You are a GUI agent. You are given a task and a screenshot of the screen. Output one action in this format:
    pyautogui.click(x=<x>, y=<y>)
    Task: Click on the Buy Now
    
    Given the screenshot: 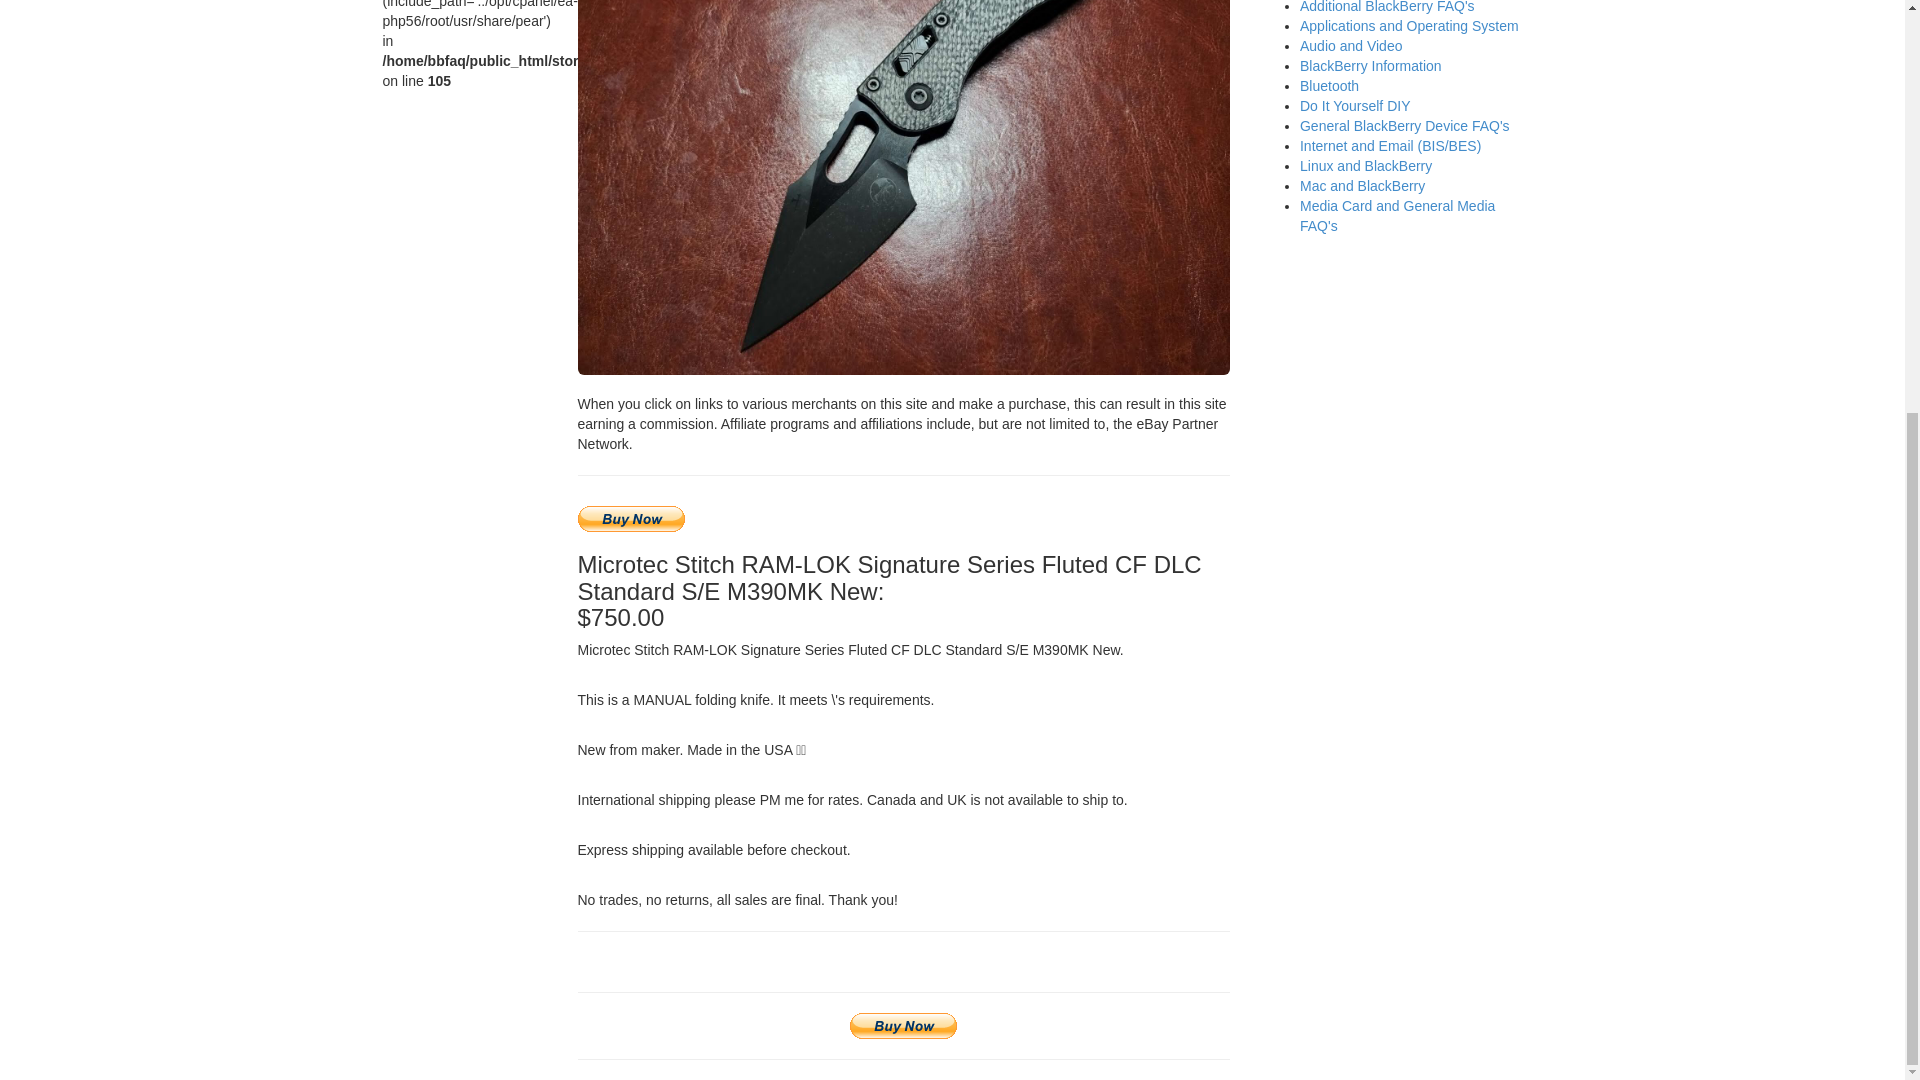 What is the action you would take?
    pyautogui.click(x=903, y=1026)
    